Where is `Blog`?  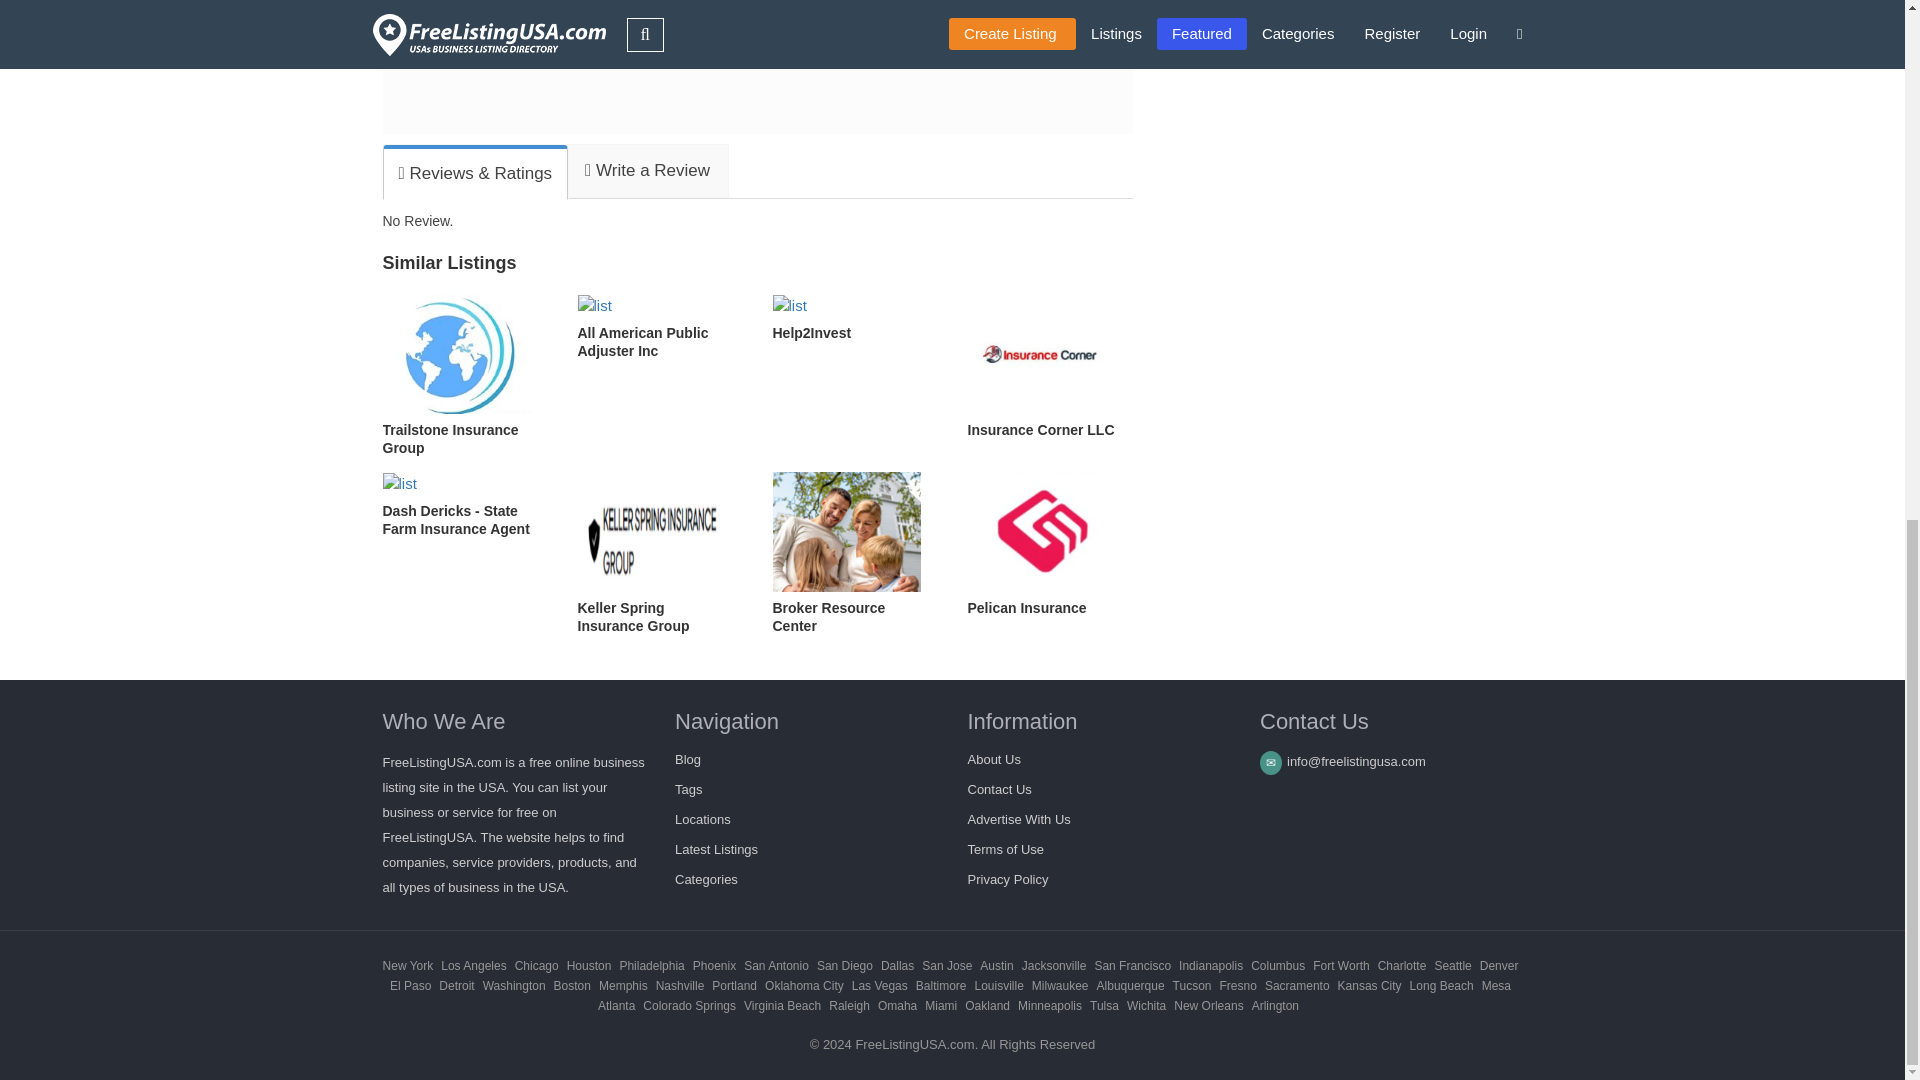
Blog is located at coordinates (688, 758).